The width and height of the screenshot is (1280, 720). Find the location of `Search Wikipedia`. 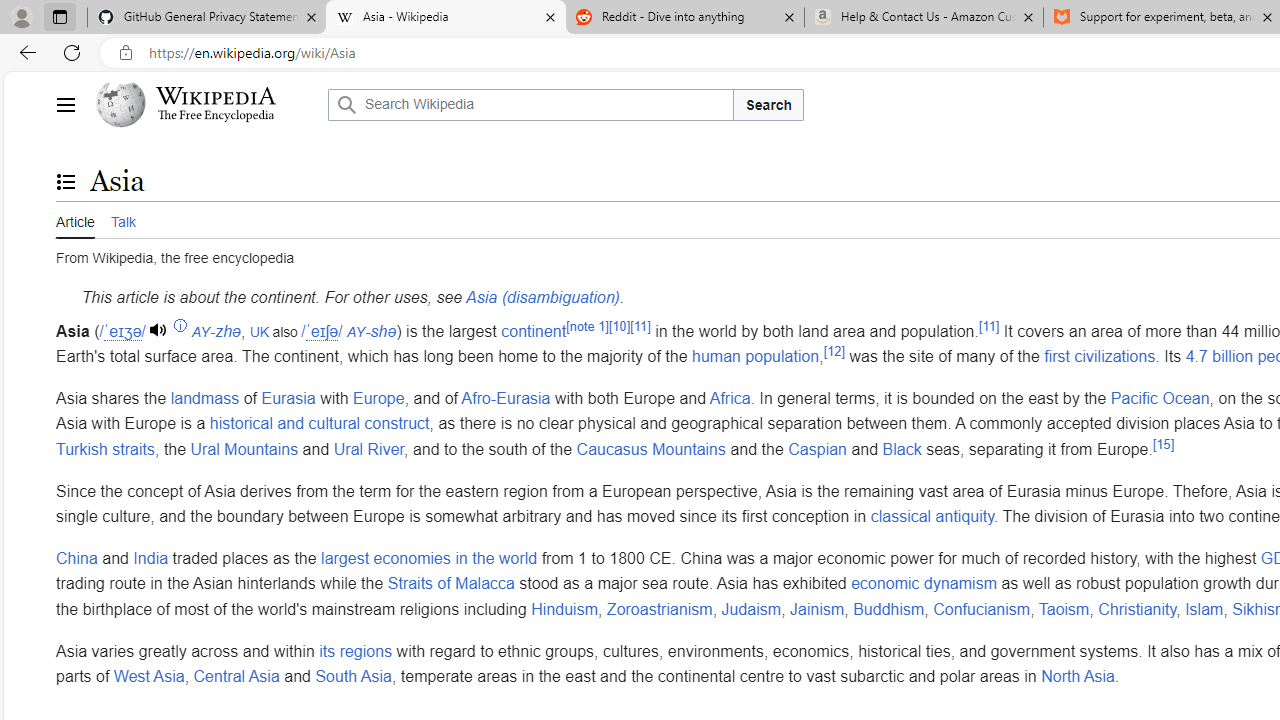

Search Wikipedia is located at coordinates (530, 104).